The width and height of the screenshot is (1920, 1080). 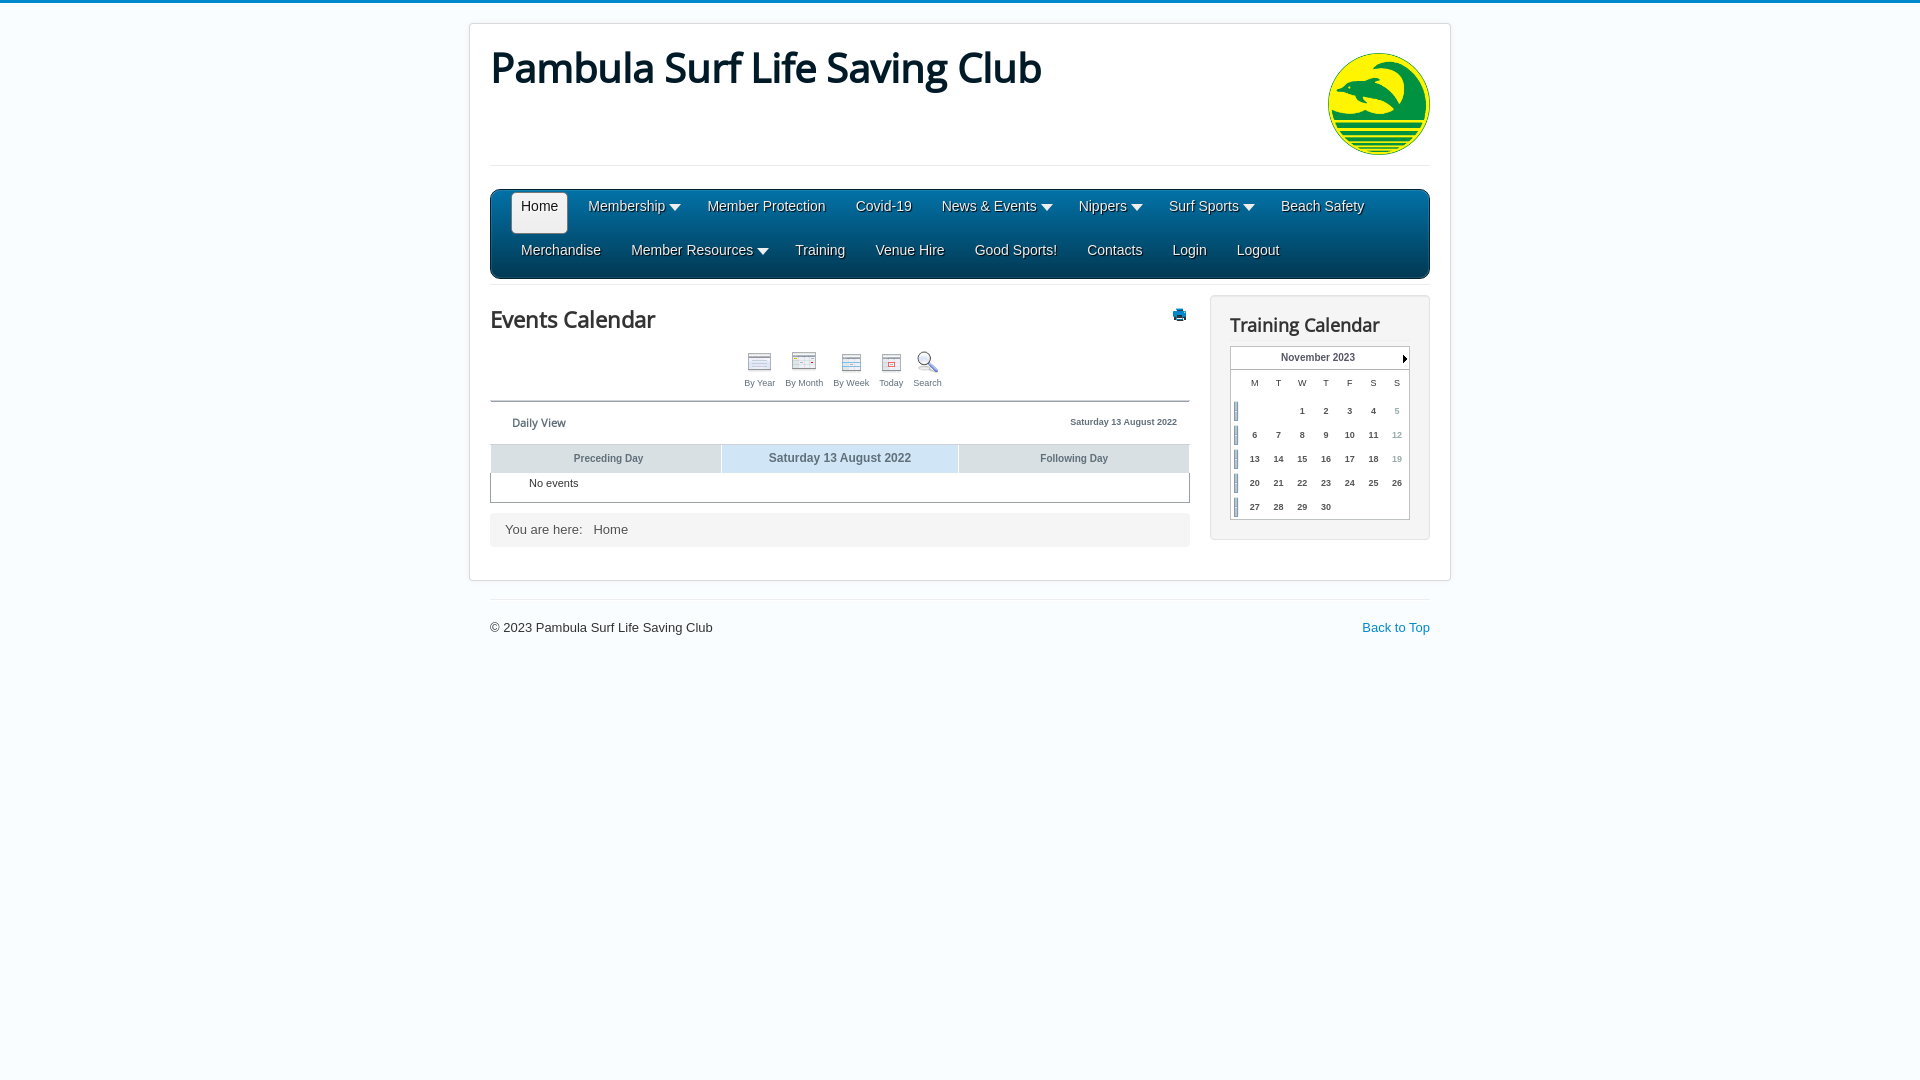 What do you see at coordinates (1326, 483) in the screenshot?
I see `23` at bounding box center [1326, 483].